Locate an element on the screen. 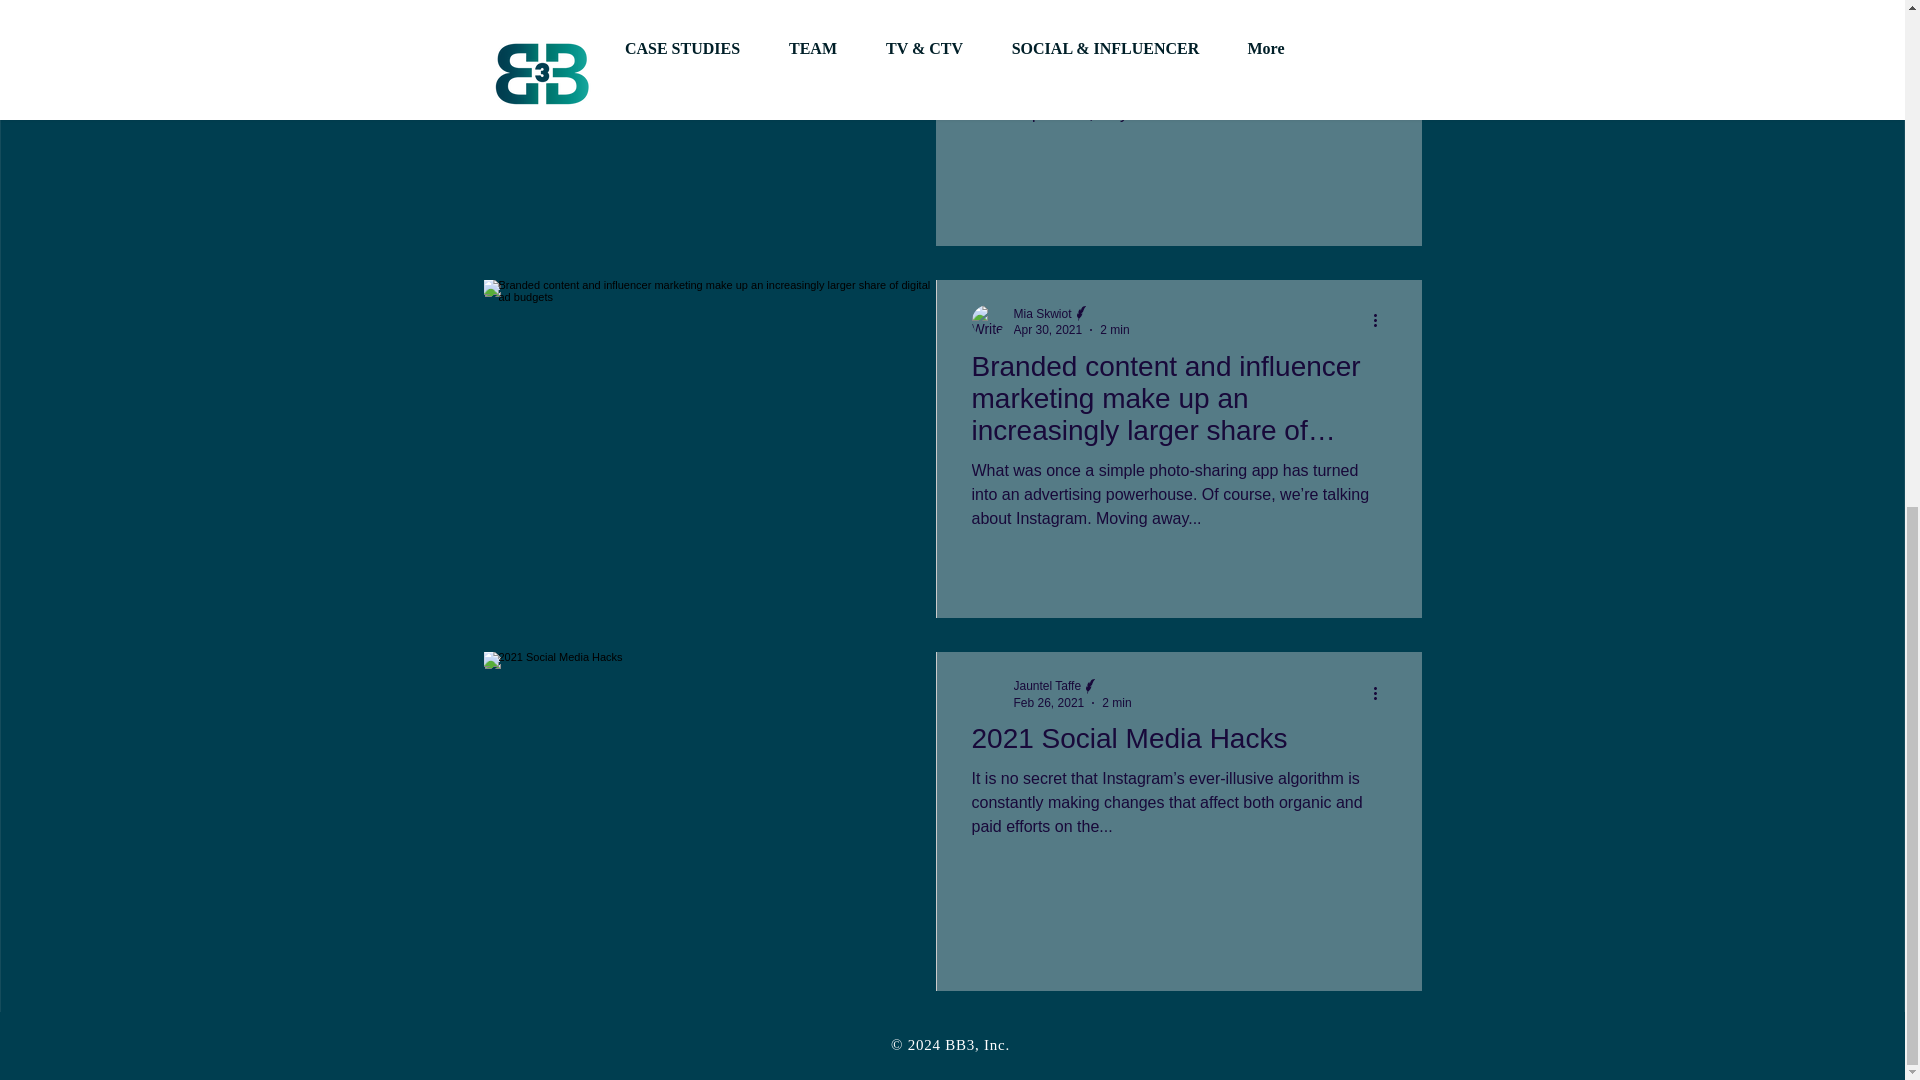 The image size is (1920, 1080). Jauntel Taffe is located at coordinates (1048, 686).